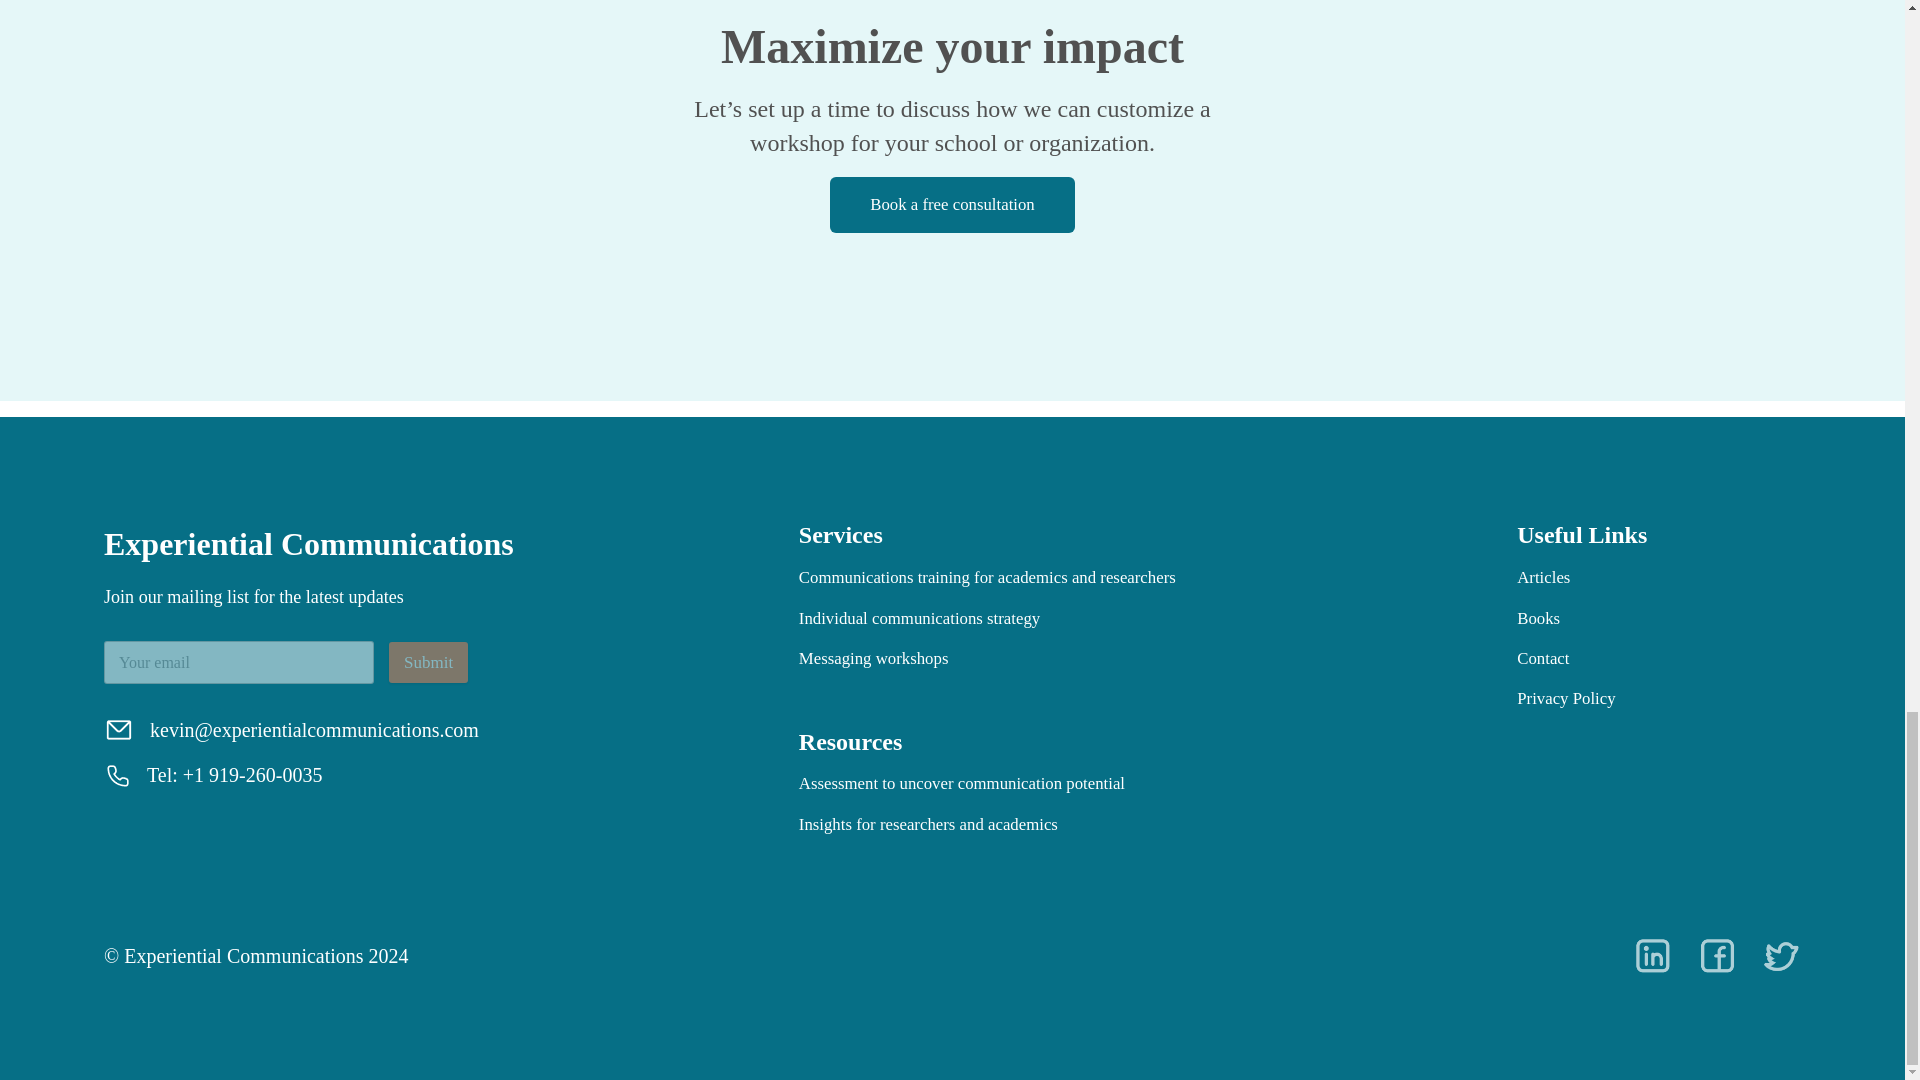 This screenshot has height=1080, width=1920. Describe the element at coordinates (873, 658) in the screenshot. I see `Messaging workshops` at that location.